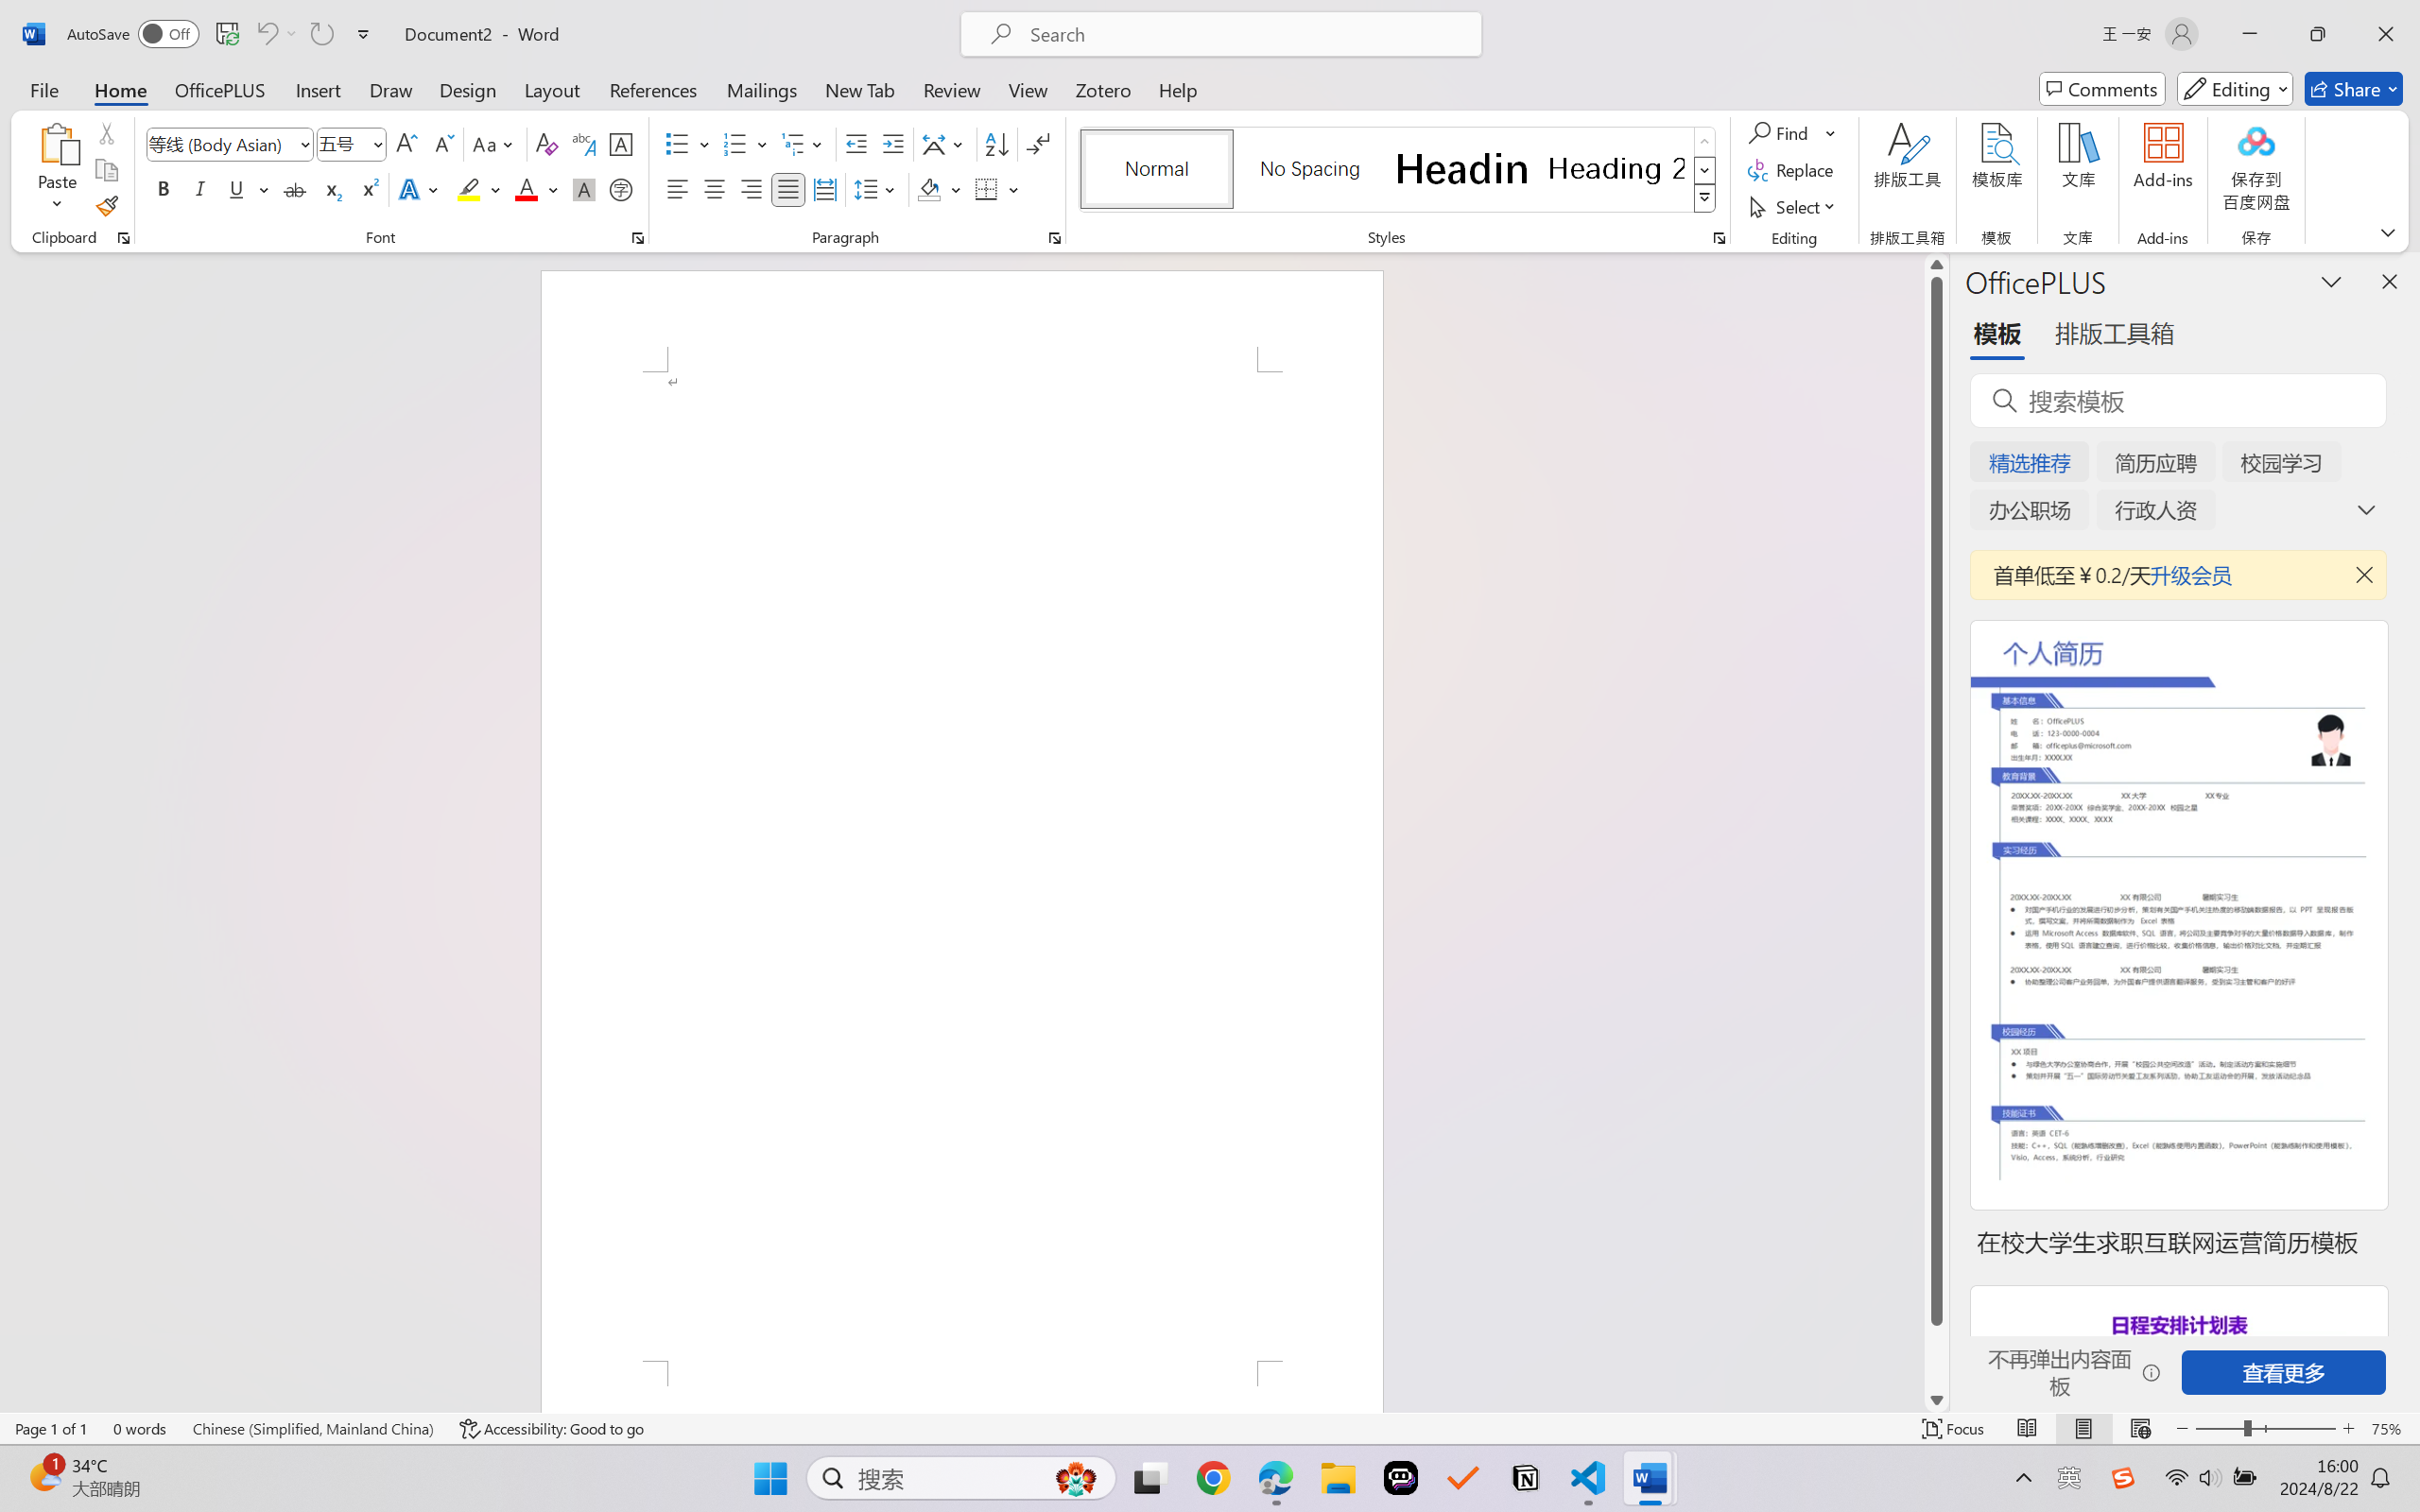 Image resolution: width=2420 pixels, height=1512 pixels. Describe the element at coordinates (1177, 89) in the screenshot. I see `Help` at that location.